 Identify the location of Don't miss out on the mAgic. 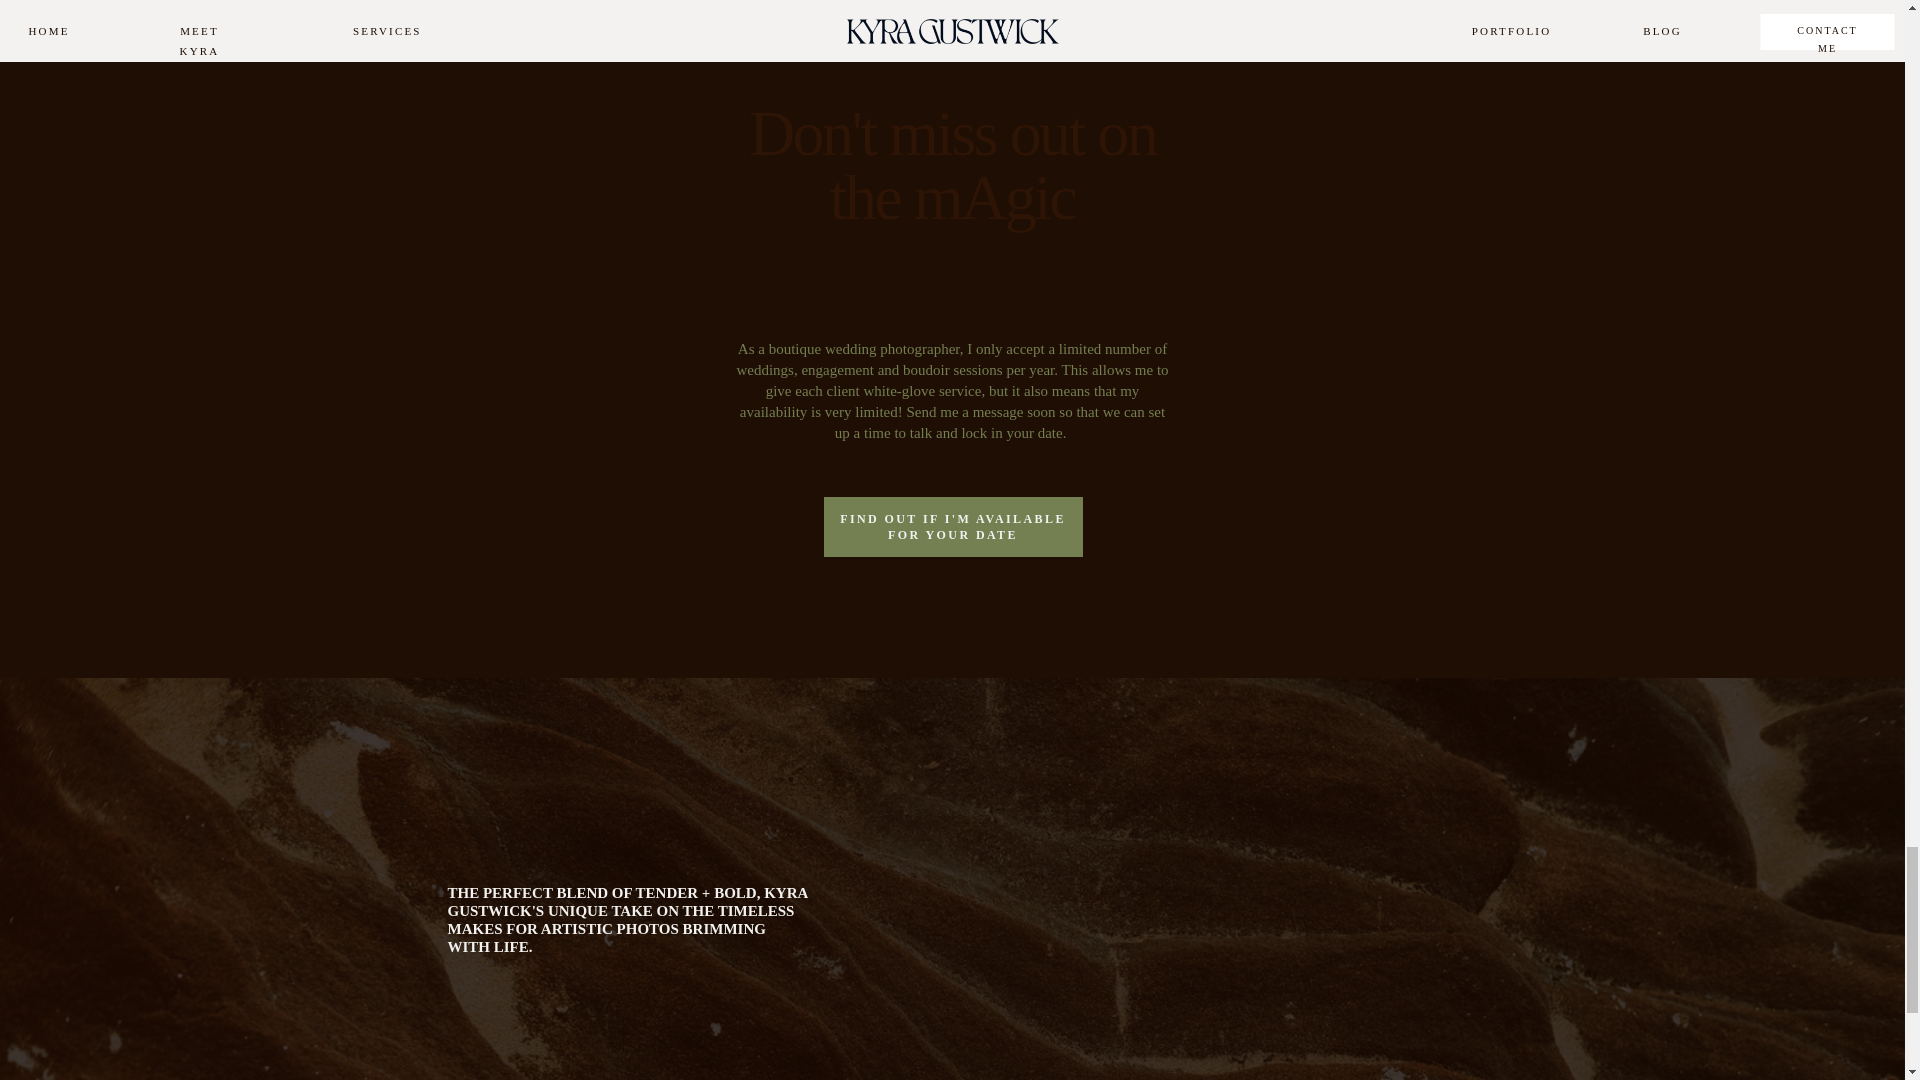
(952, 214).